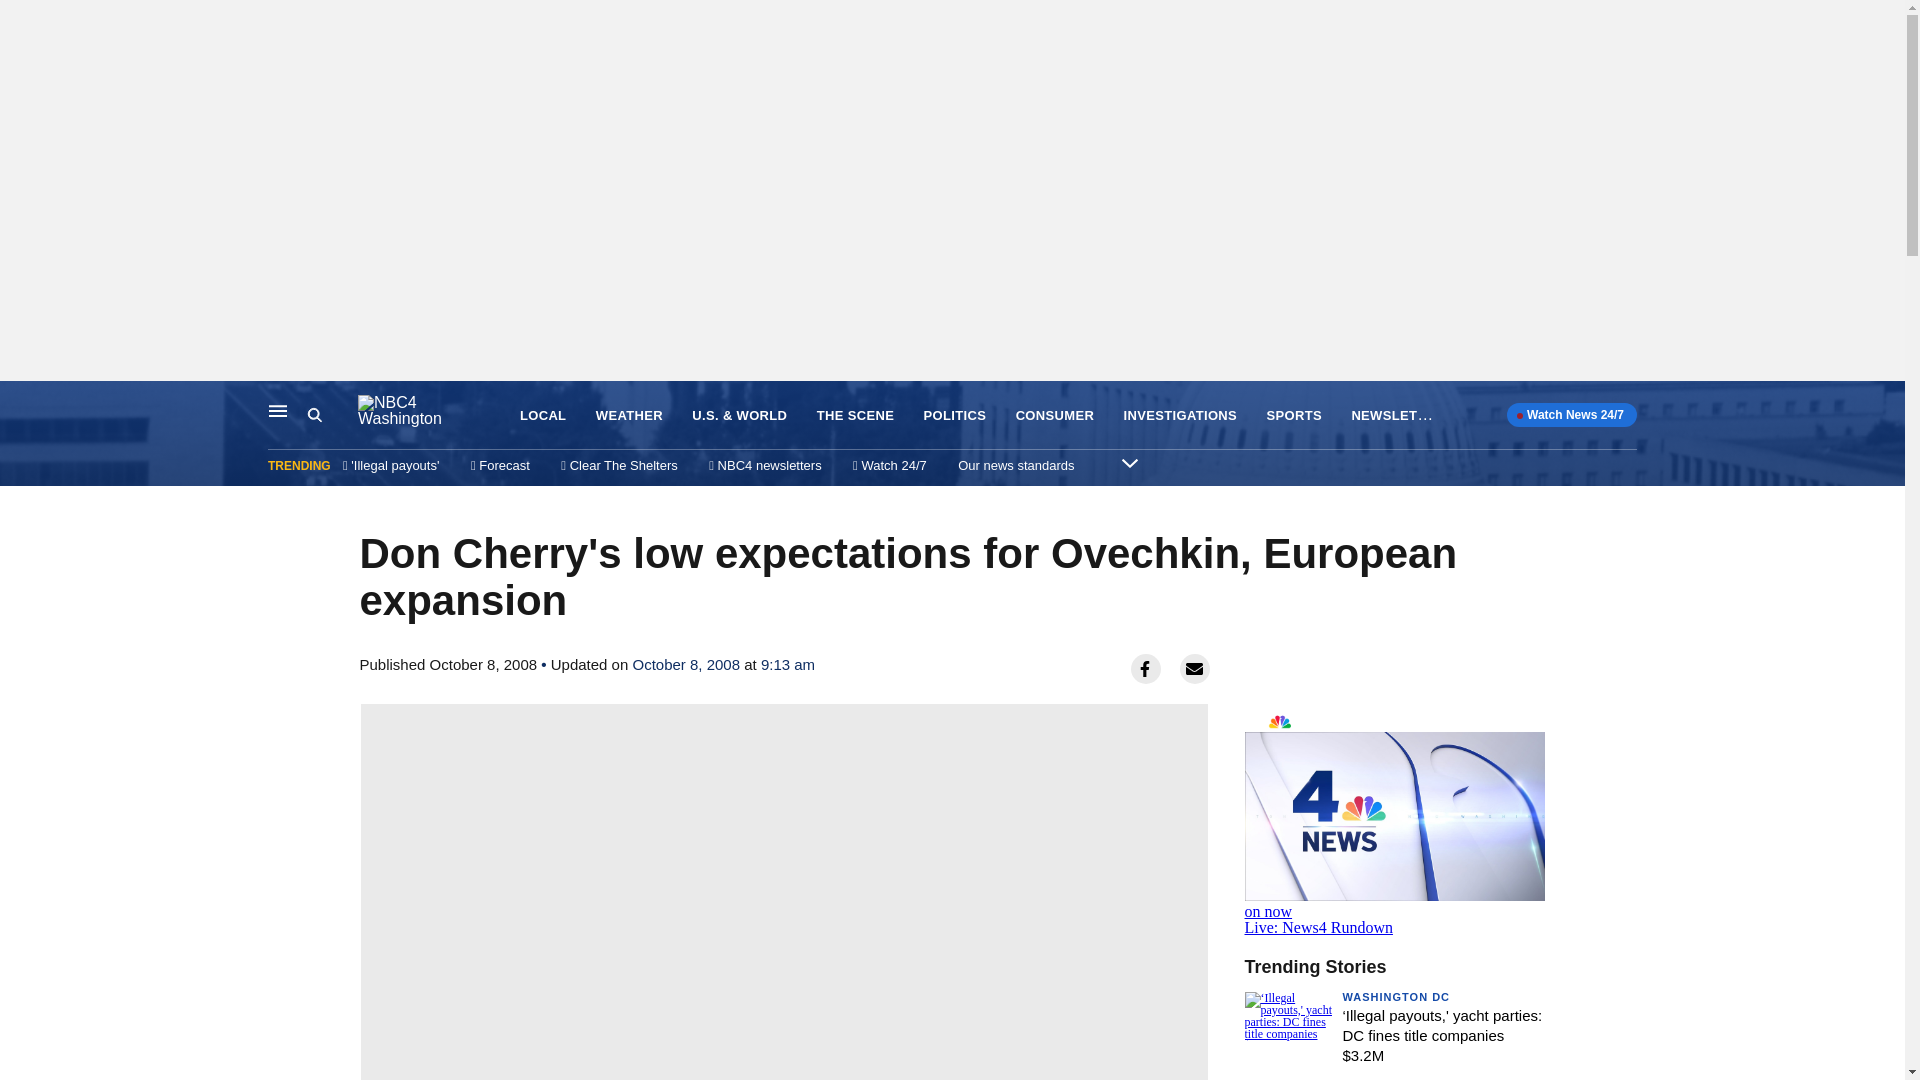  What do you see at coordinates (332, 415) in the screenshot?
I see `Search` at bounding box center [332, 415].